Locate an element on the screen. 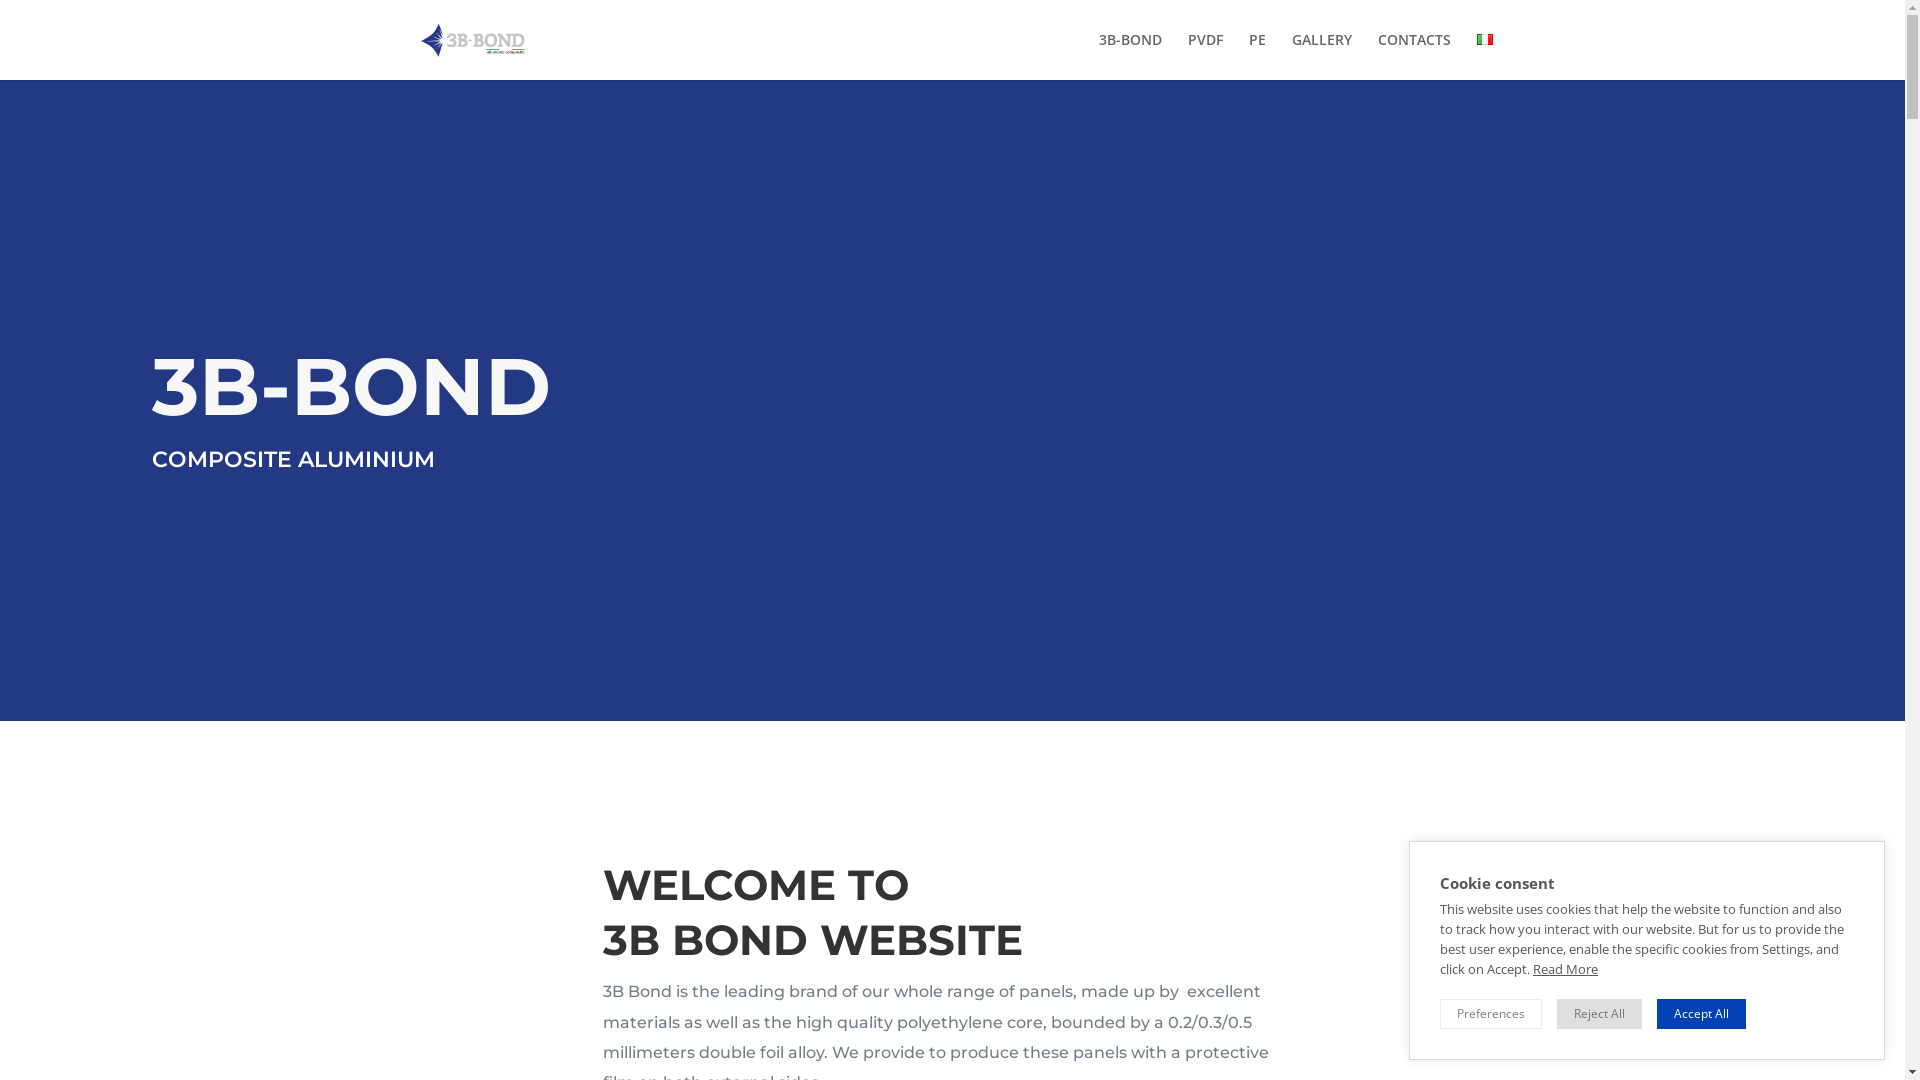  3B-BOND is located at coordinates (1130, 56).